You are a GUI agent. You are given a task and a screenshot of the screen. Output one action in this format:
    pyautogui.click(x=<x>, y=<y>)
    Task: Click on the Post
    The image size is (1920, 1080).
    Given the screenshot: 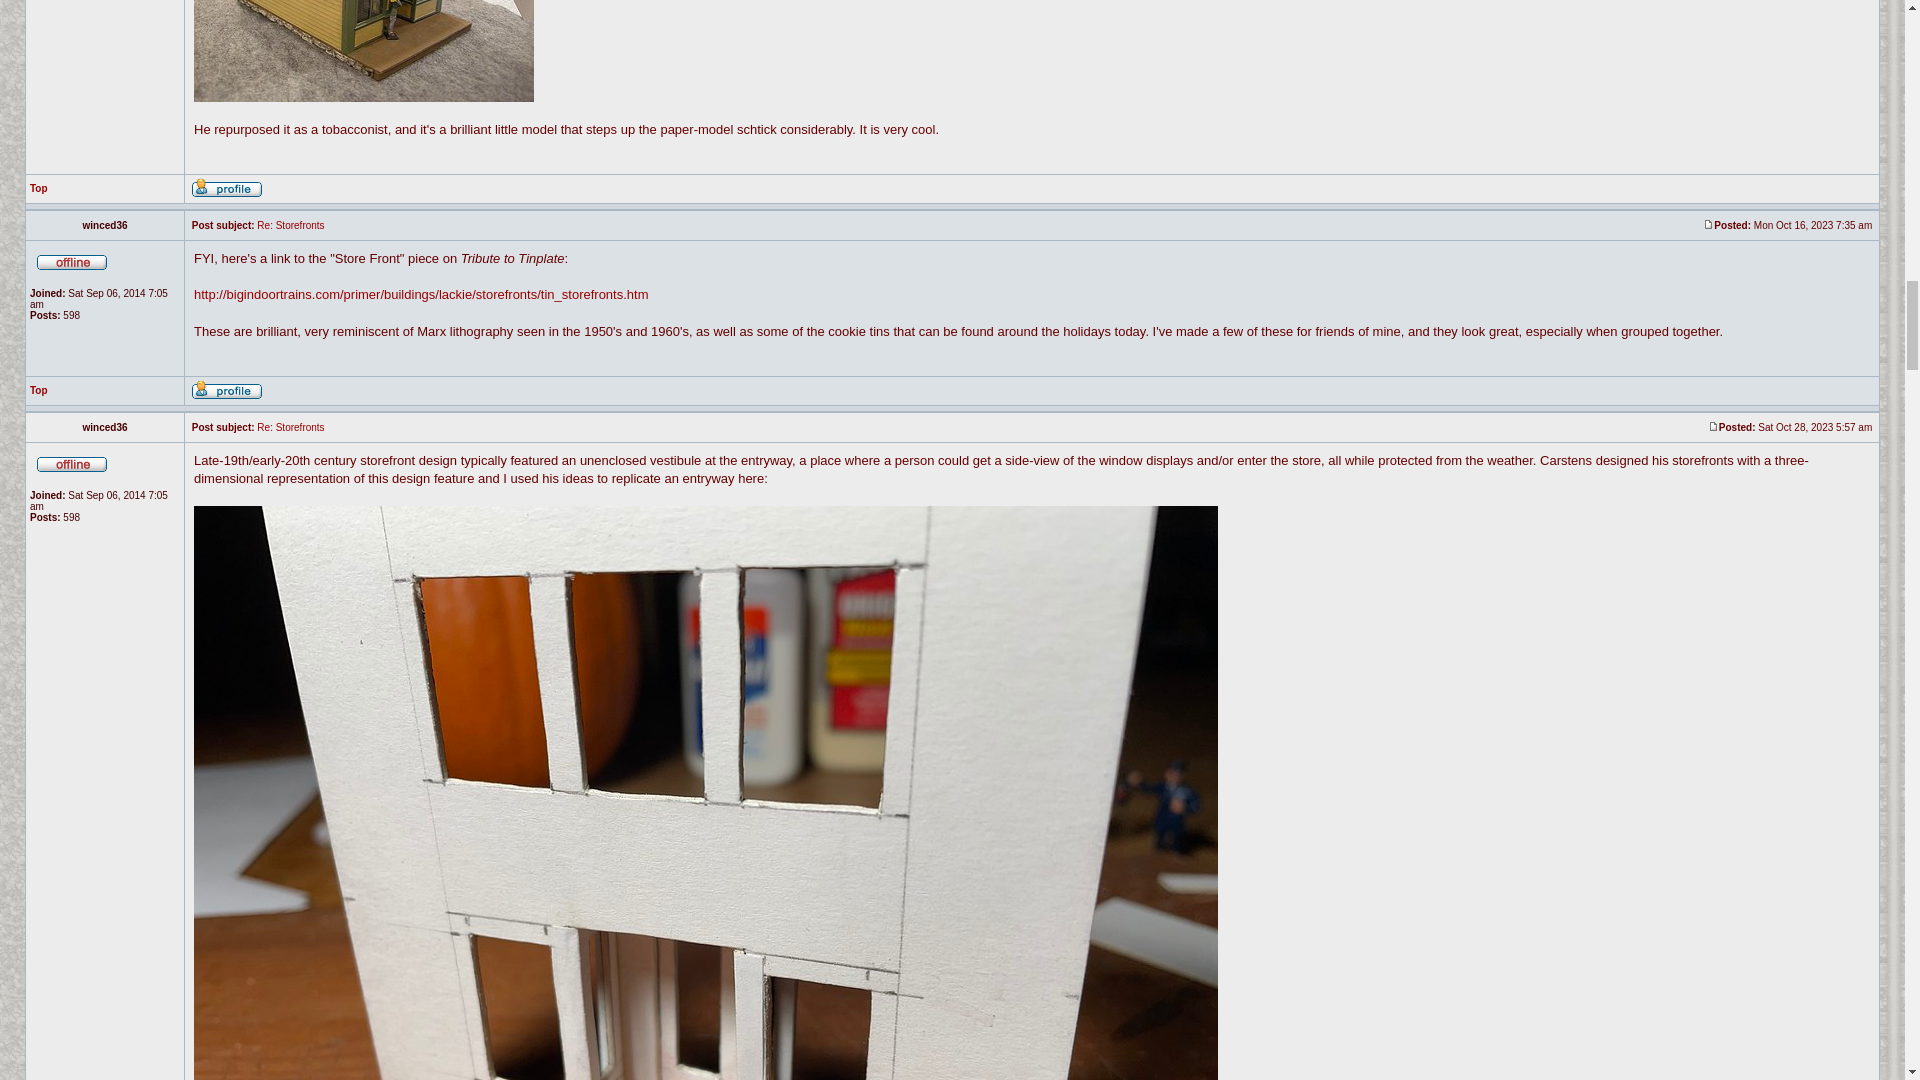 What is the action you would take?
    pyautogui.click(x=1708, y=224)
    